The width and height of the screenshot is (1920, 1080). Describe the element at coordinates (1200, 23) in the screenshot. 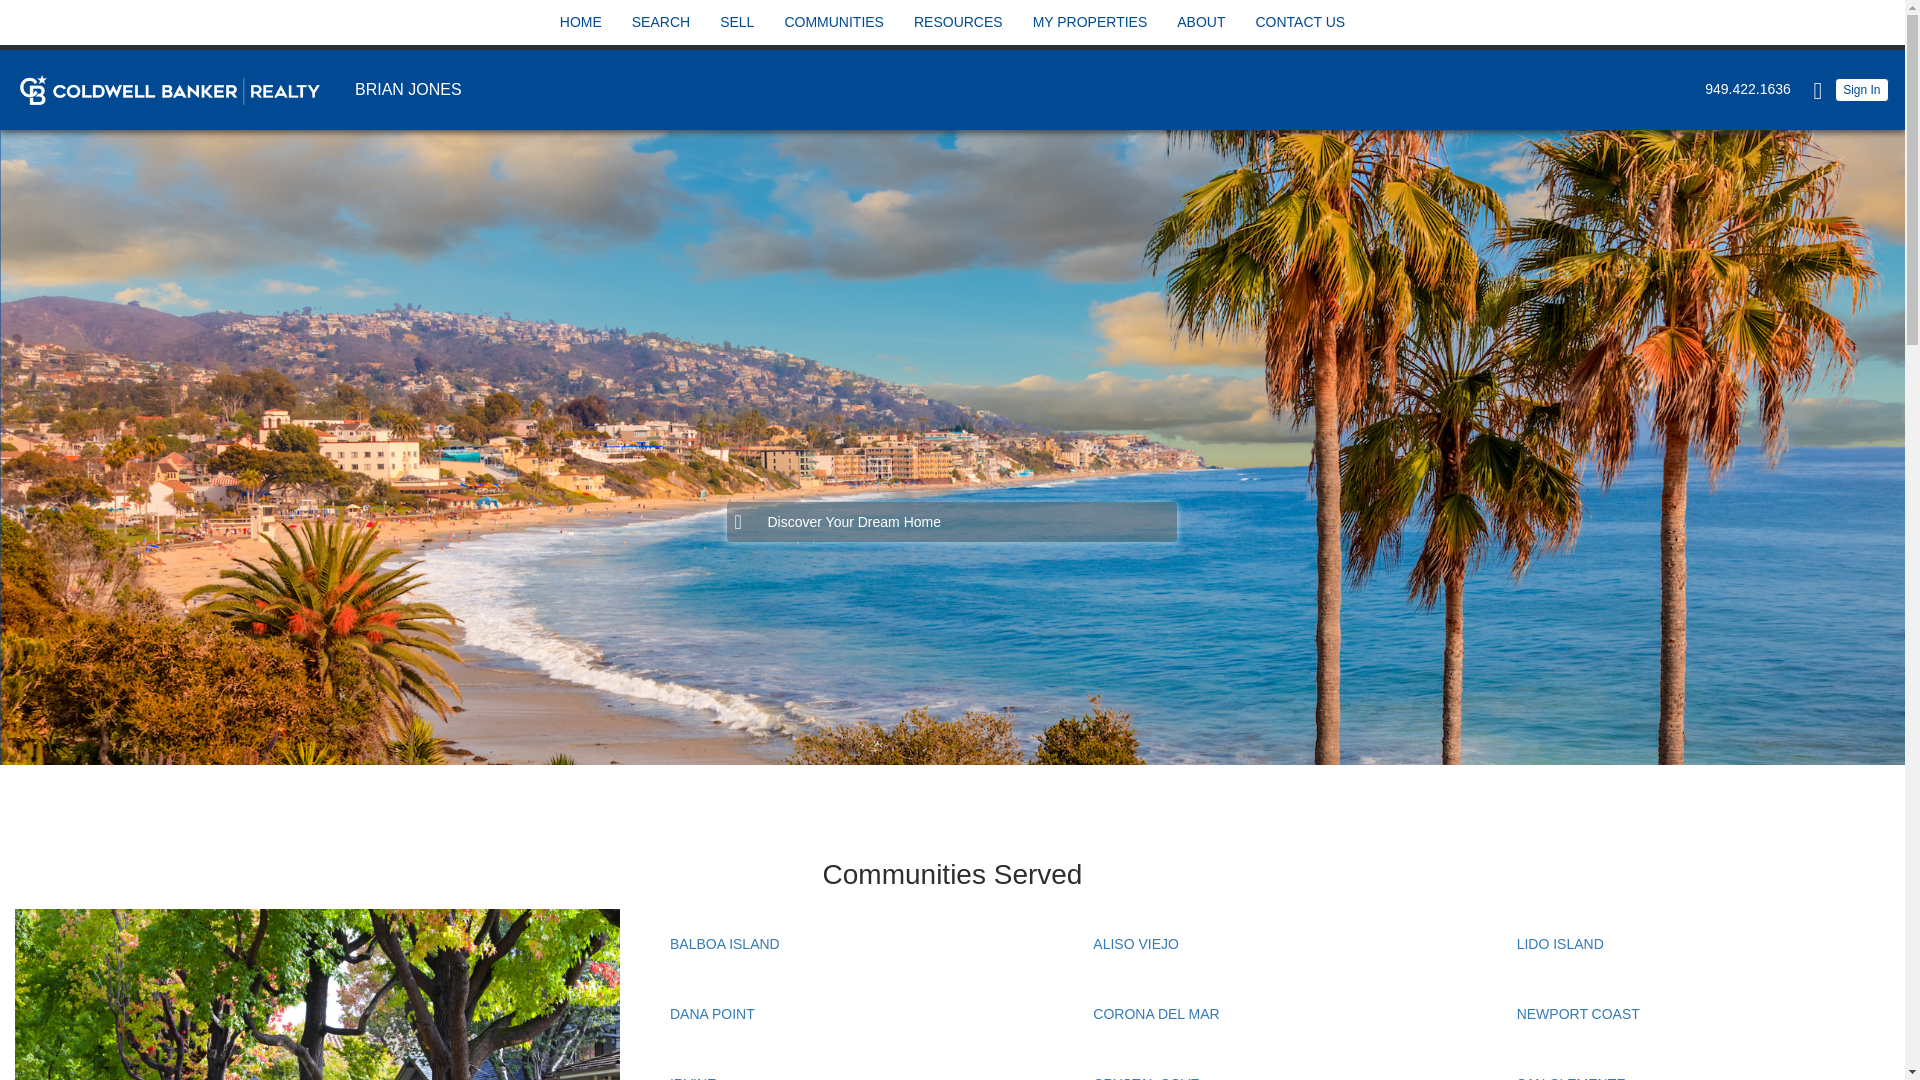

I see `ABOUT` at that location.